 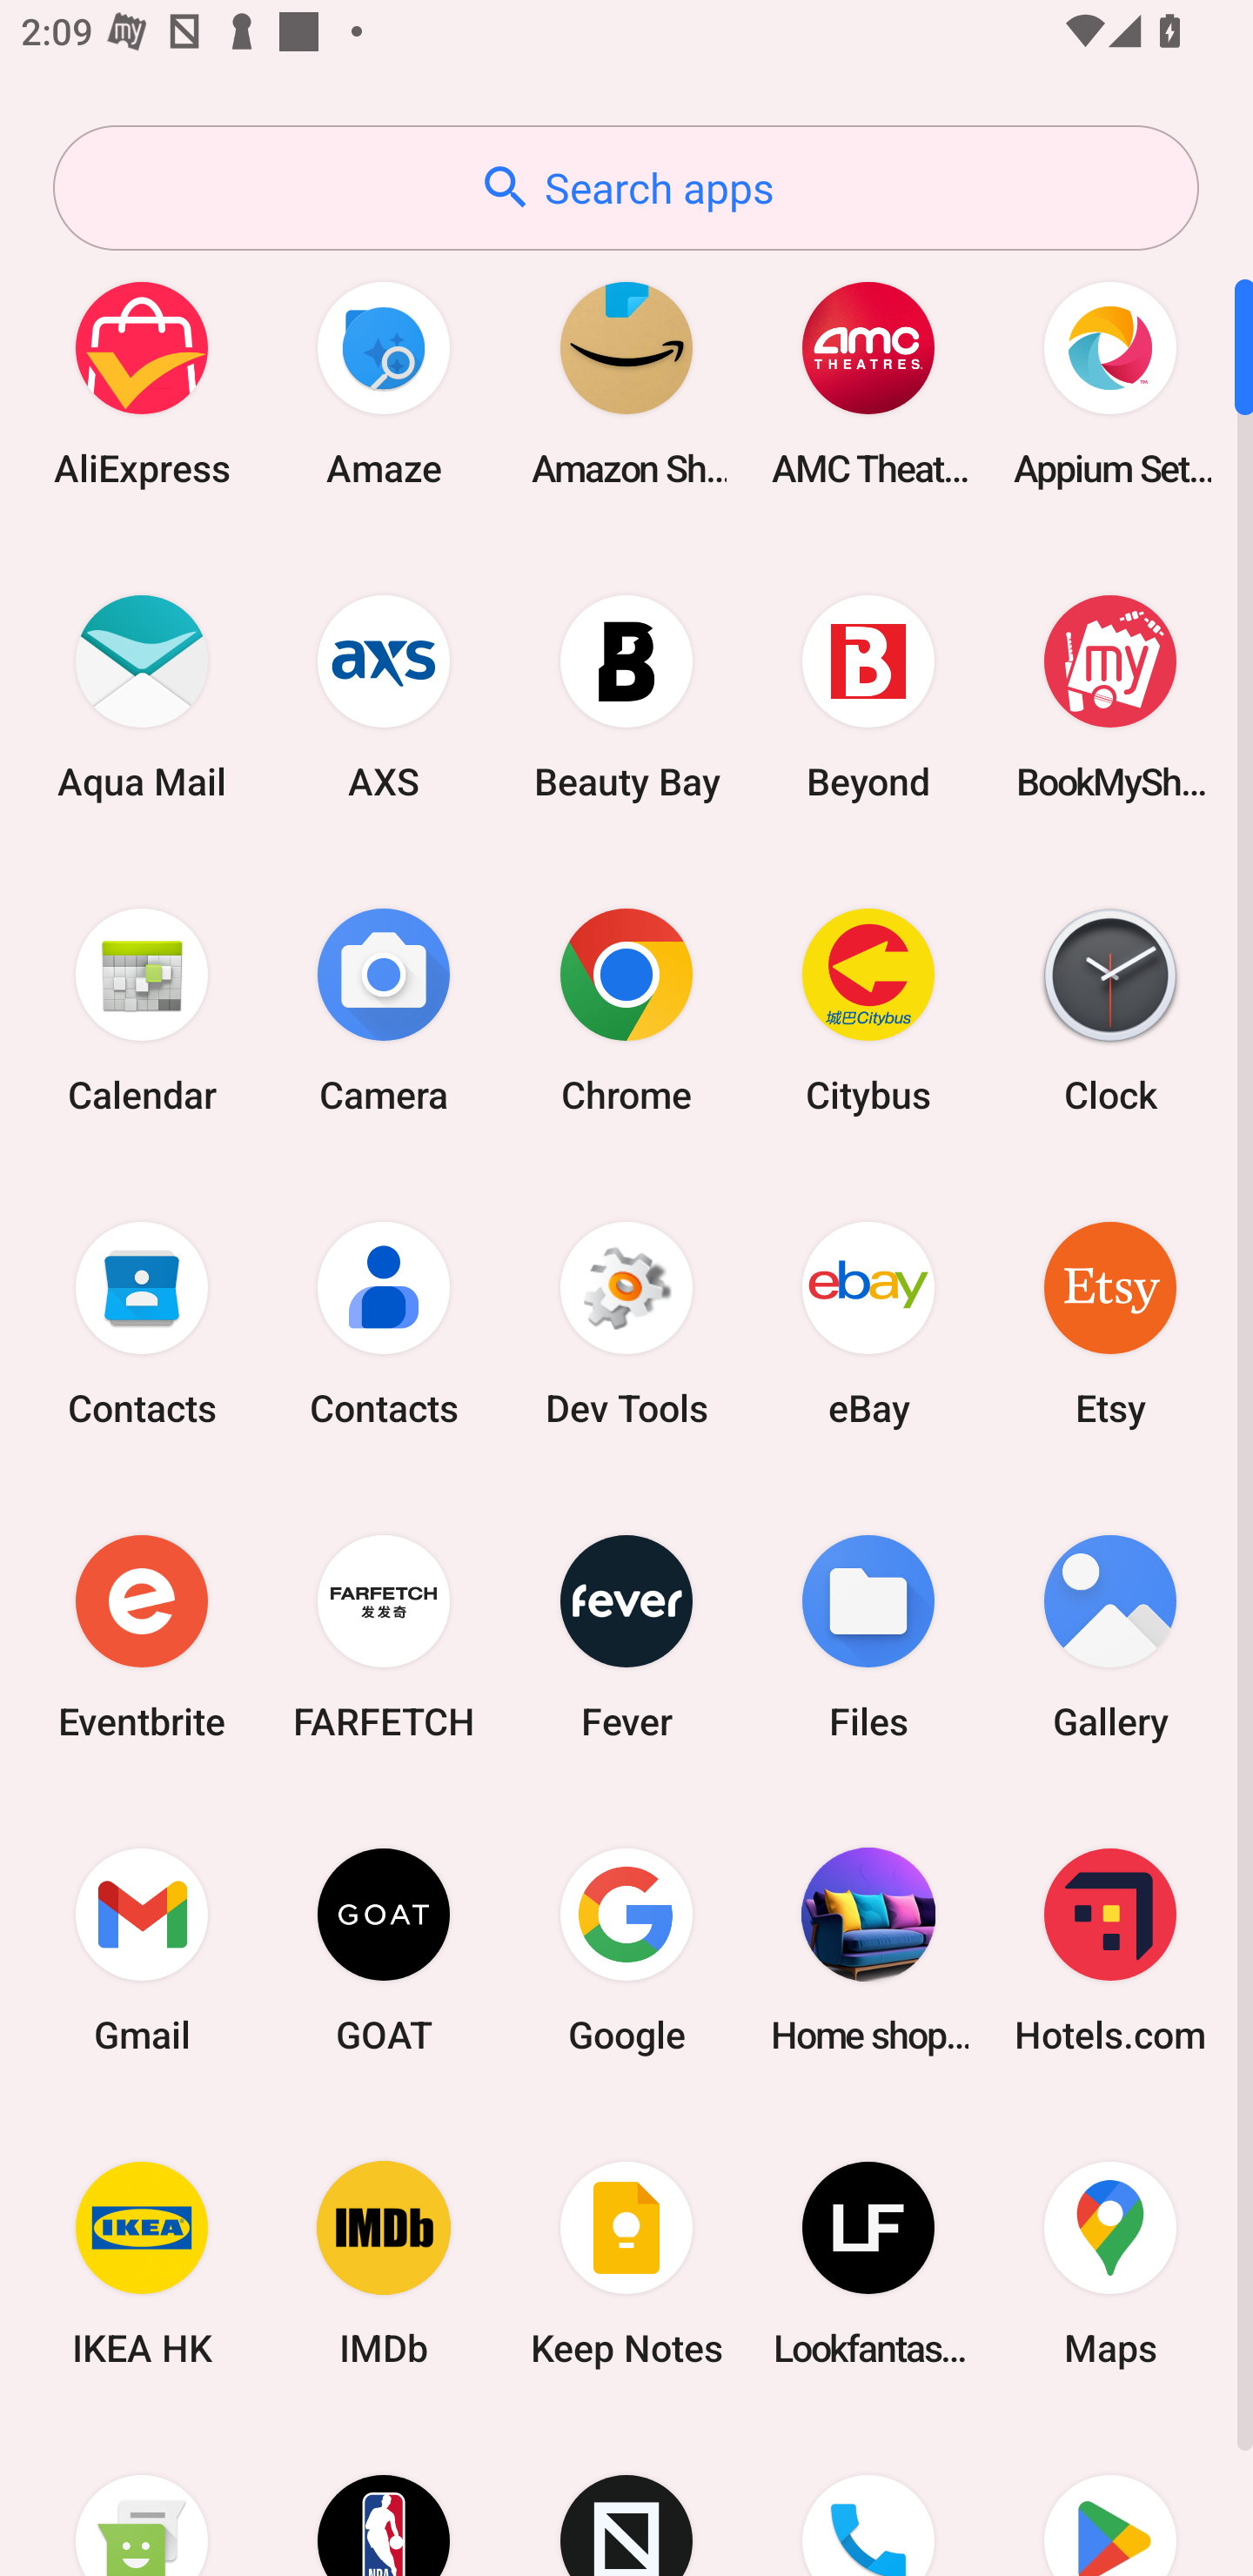 I want to click on Home shopping, so click(x=868, y=1949).